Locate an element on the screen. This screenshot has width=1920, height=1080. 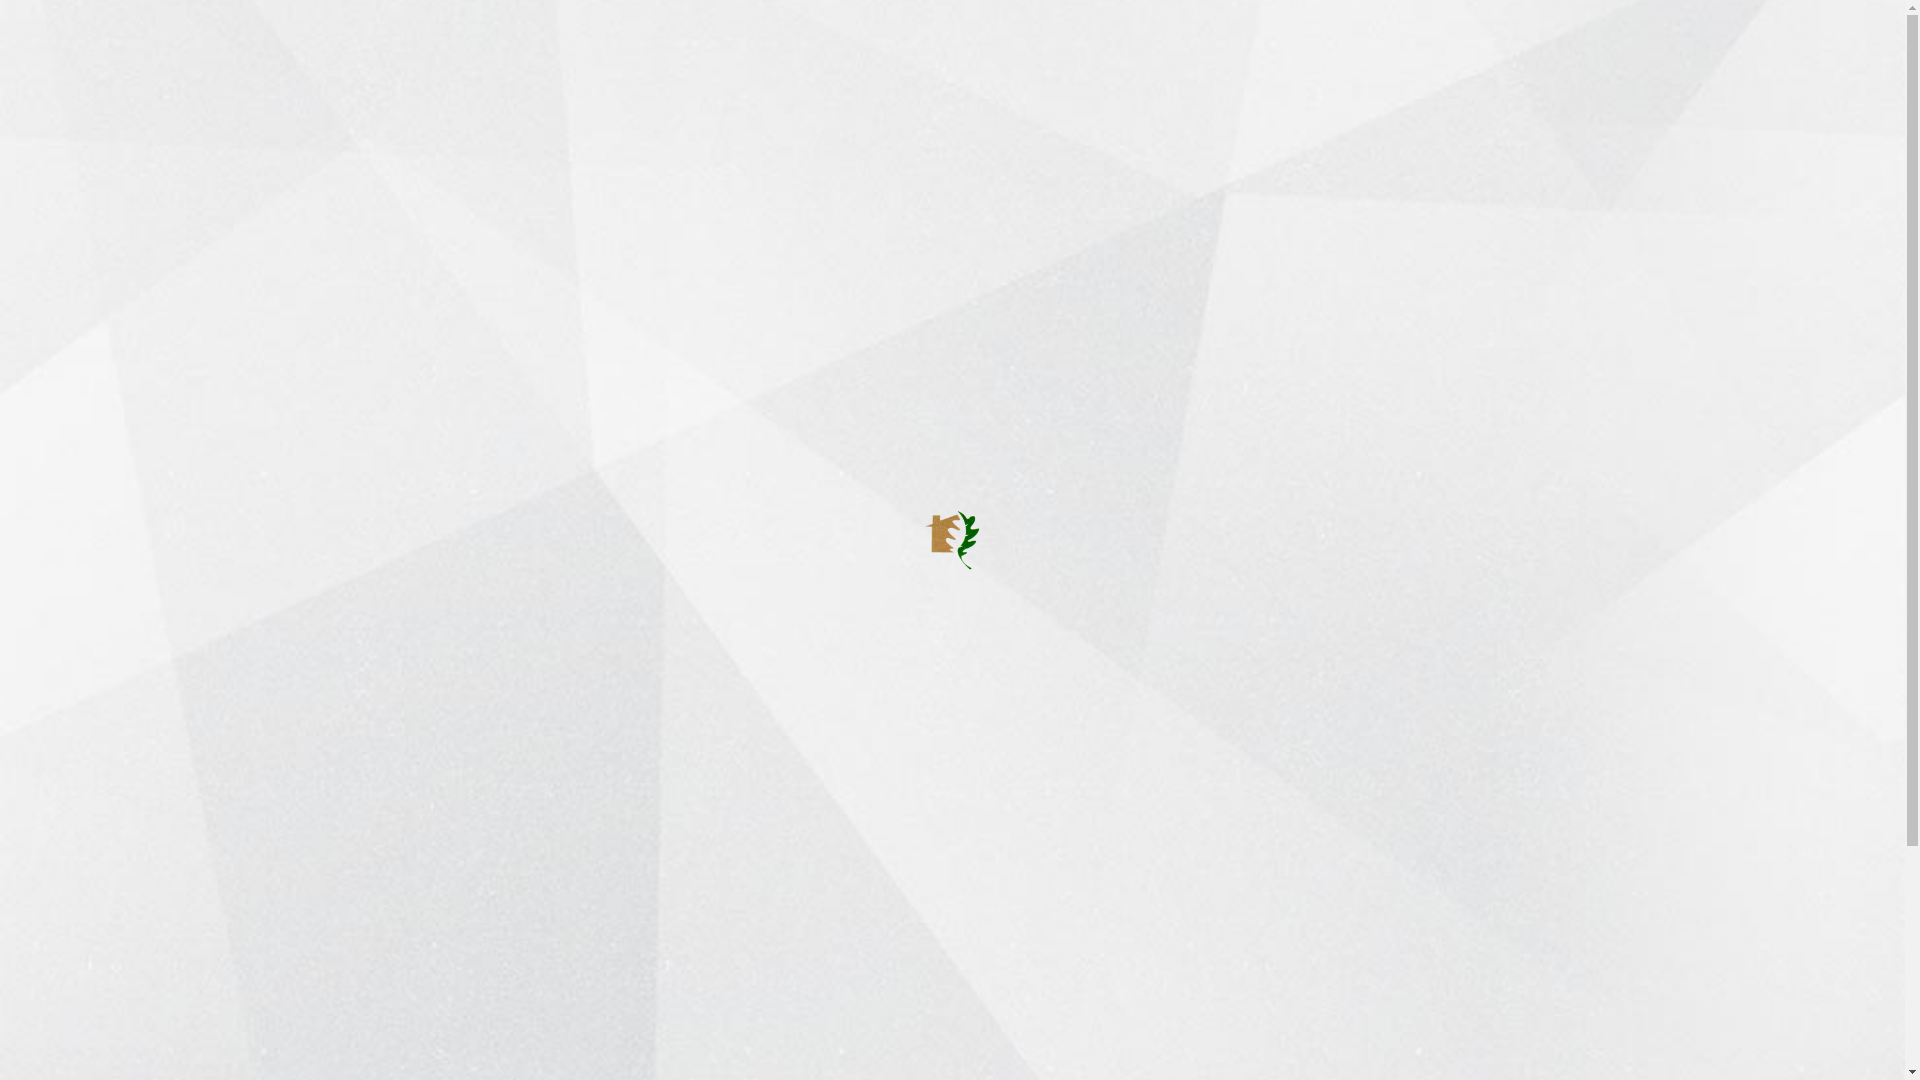
News Feed is located at coordinates (656, 50).